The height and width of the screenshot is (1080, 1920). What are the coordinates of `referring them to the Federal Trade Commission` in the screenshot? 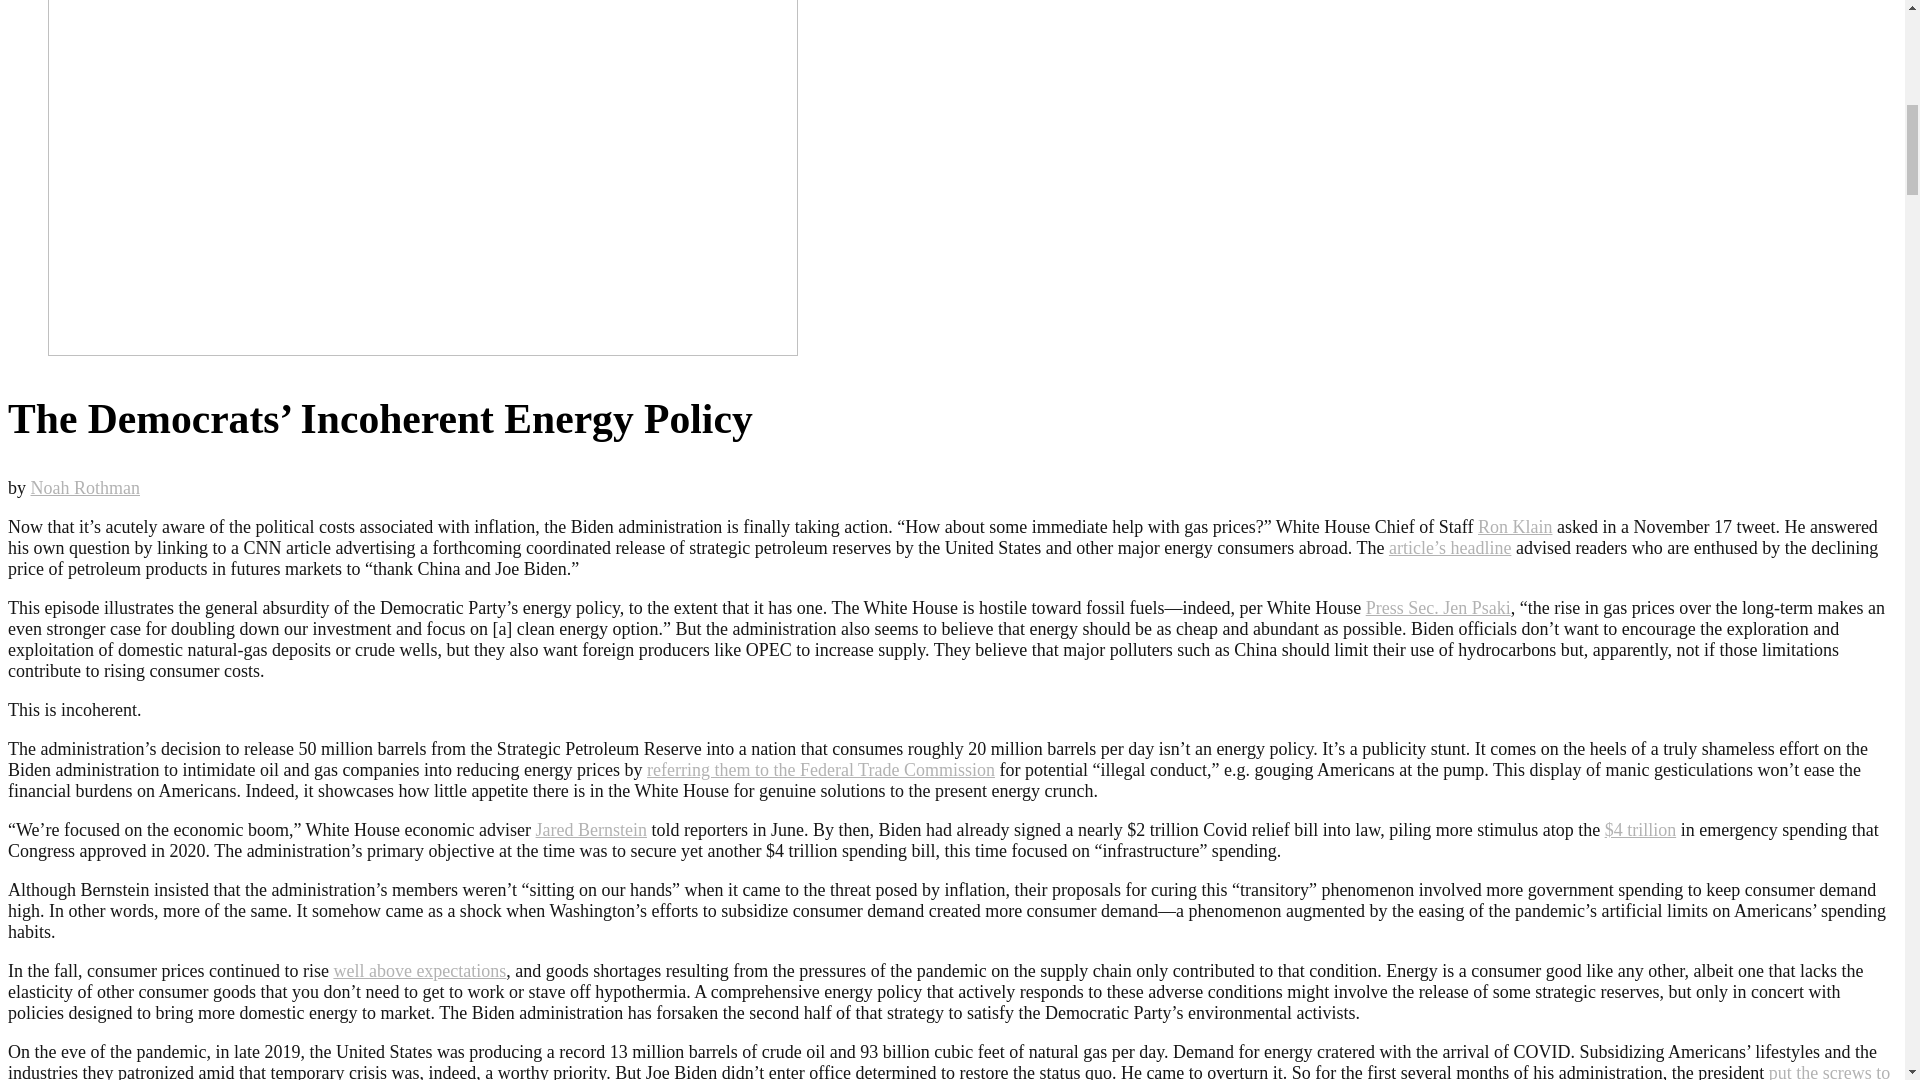 It's located at (820, 770).